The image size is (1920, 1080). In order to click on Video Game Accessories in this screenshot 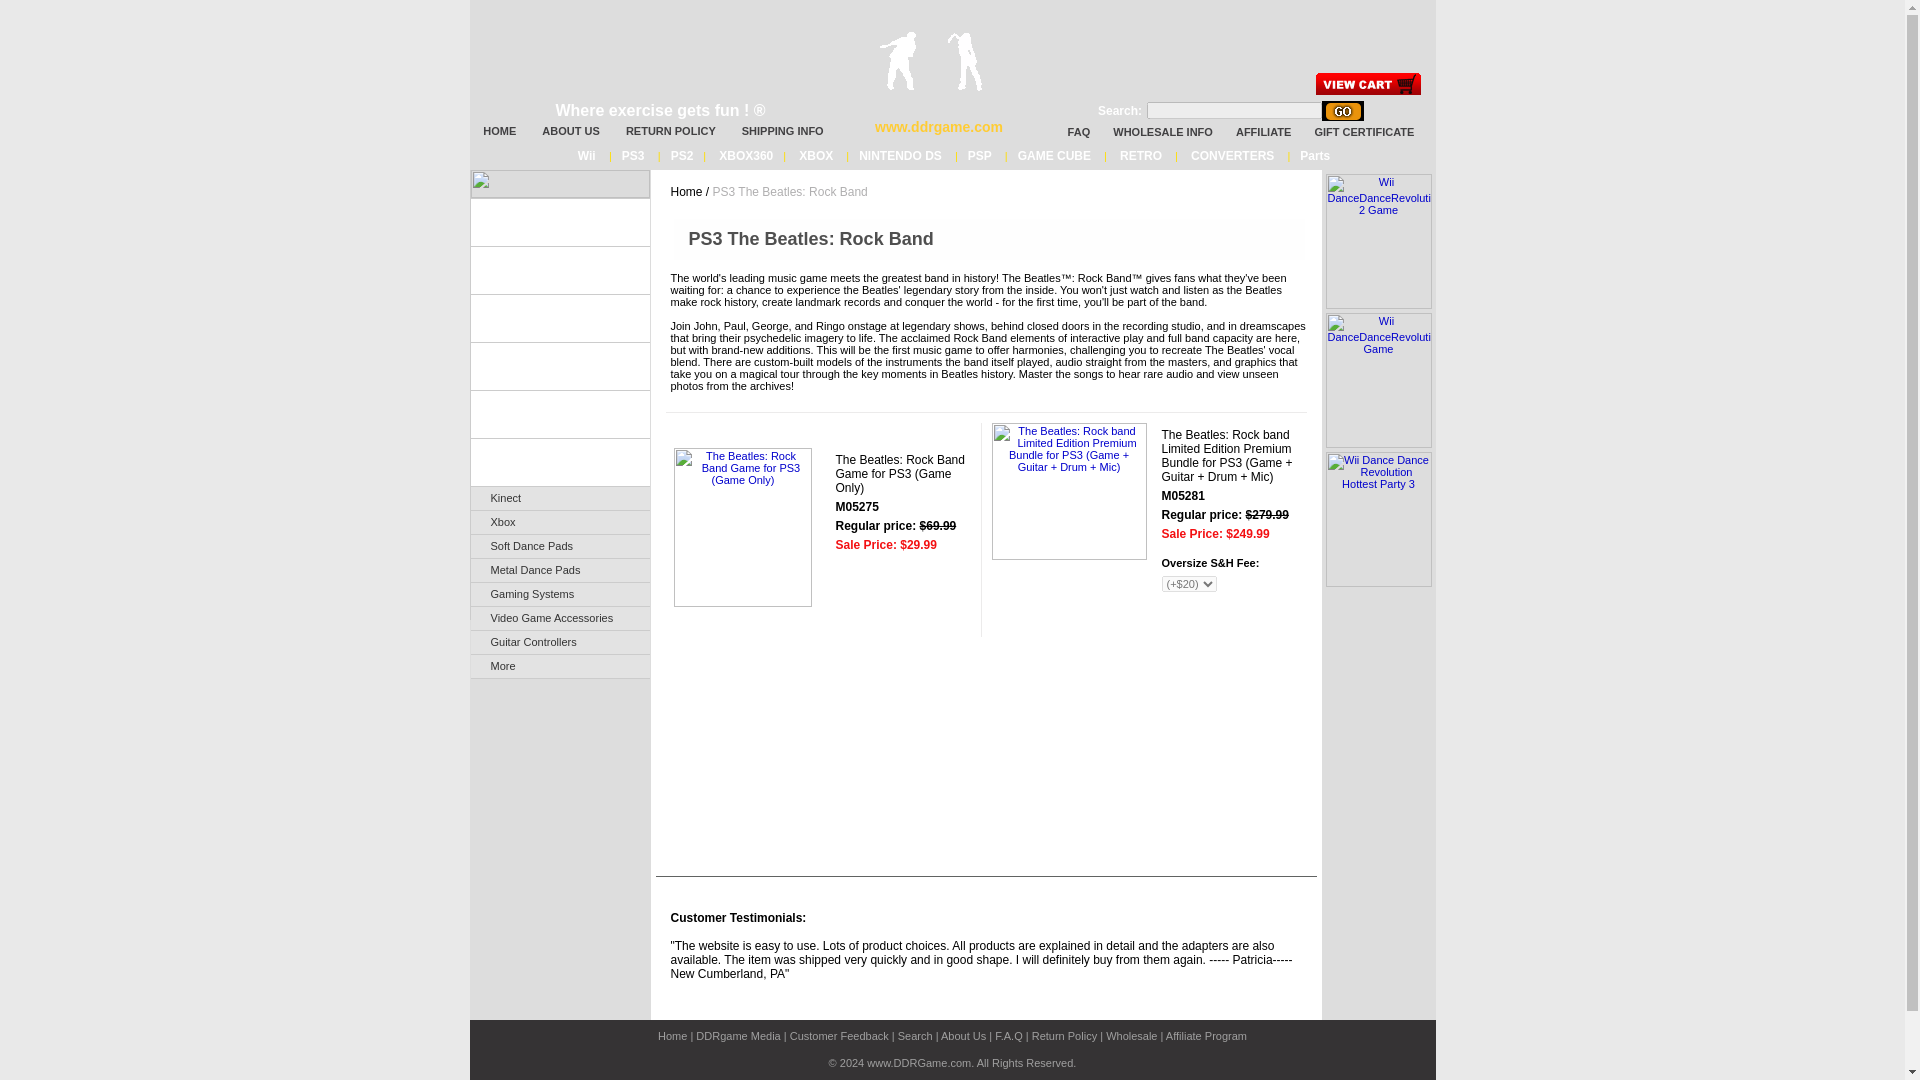, I will do `click(559, 618)`.